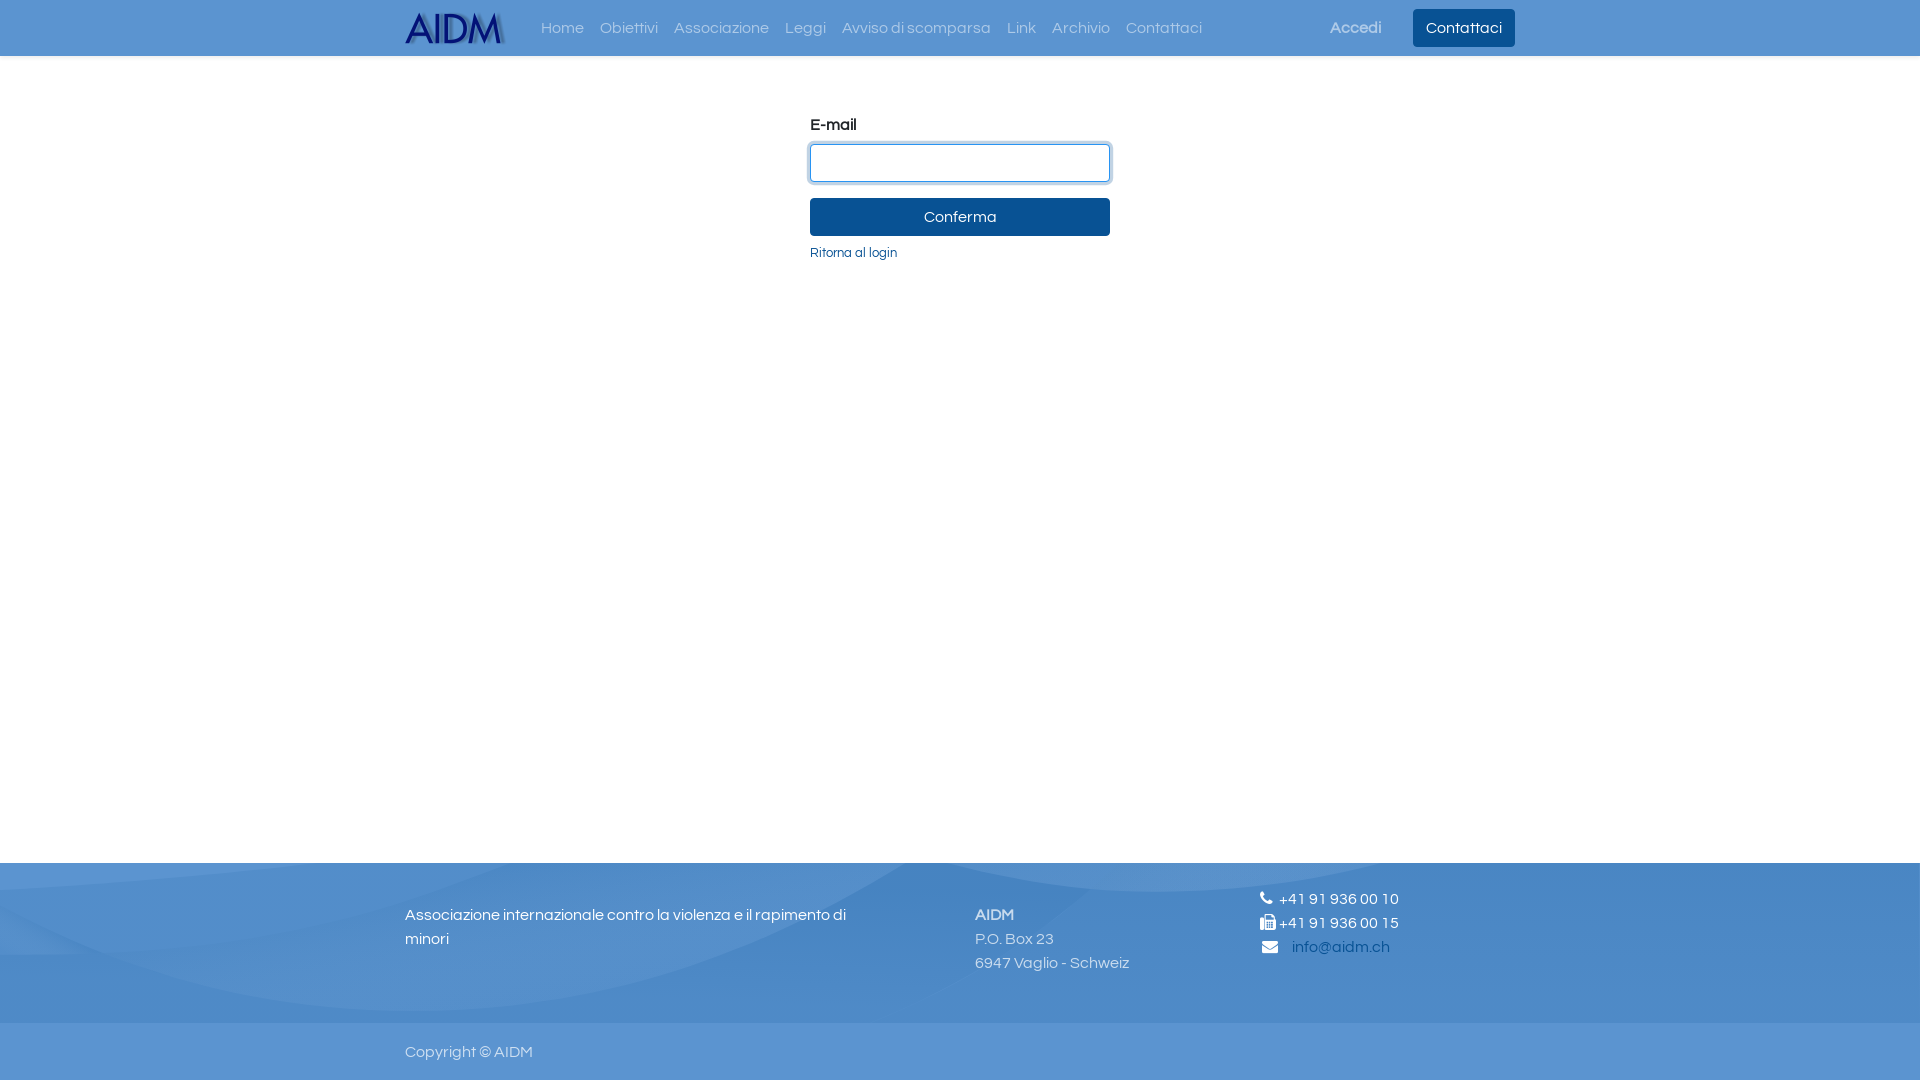  What do you see at coordinates (562, 28) in the screenshot?
I see `Home` at bounding box center [562, 28].